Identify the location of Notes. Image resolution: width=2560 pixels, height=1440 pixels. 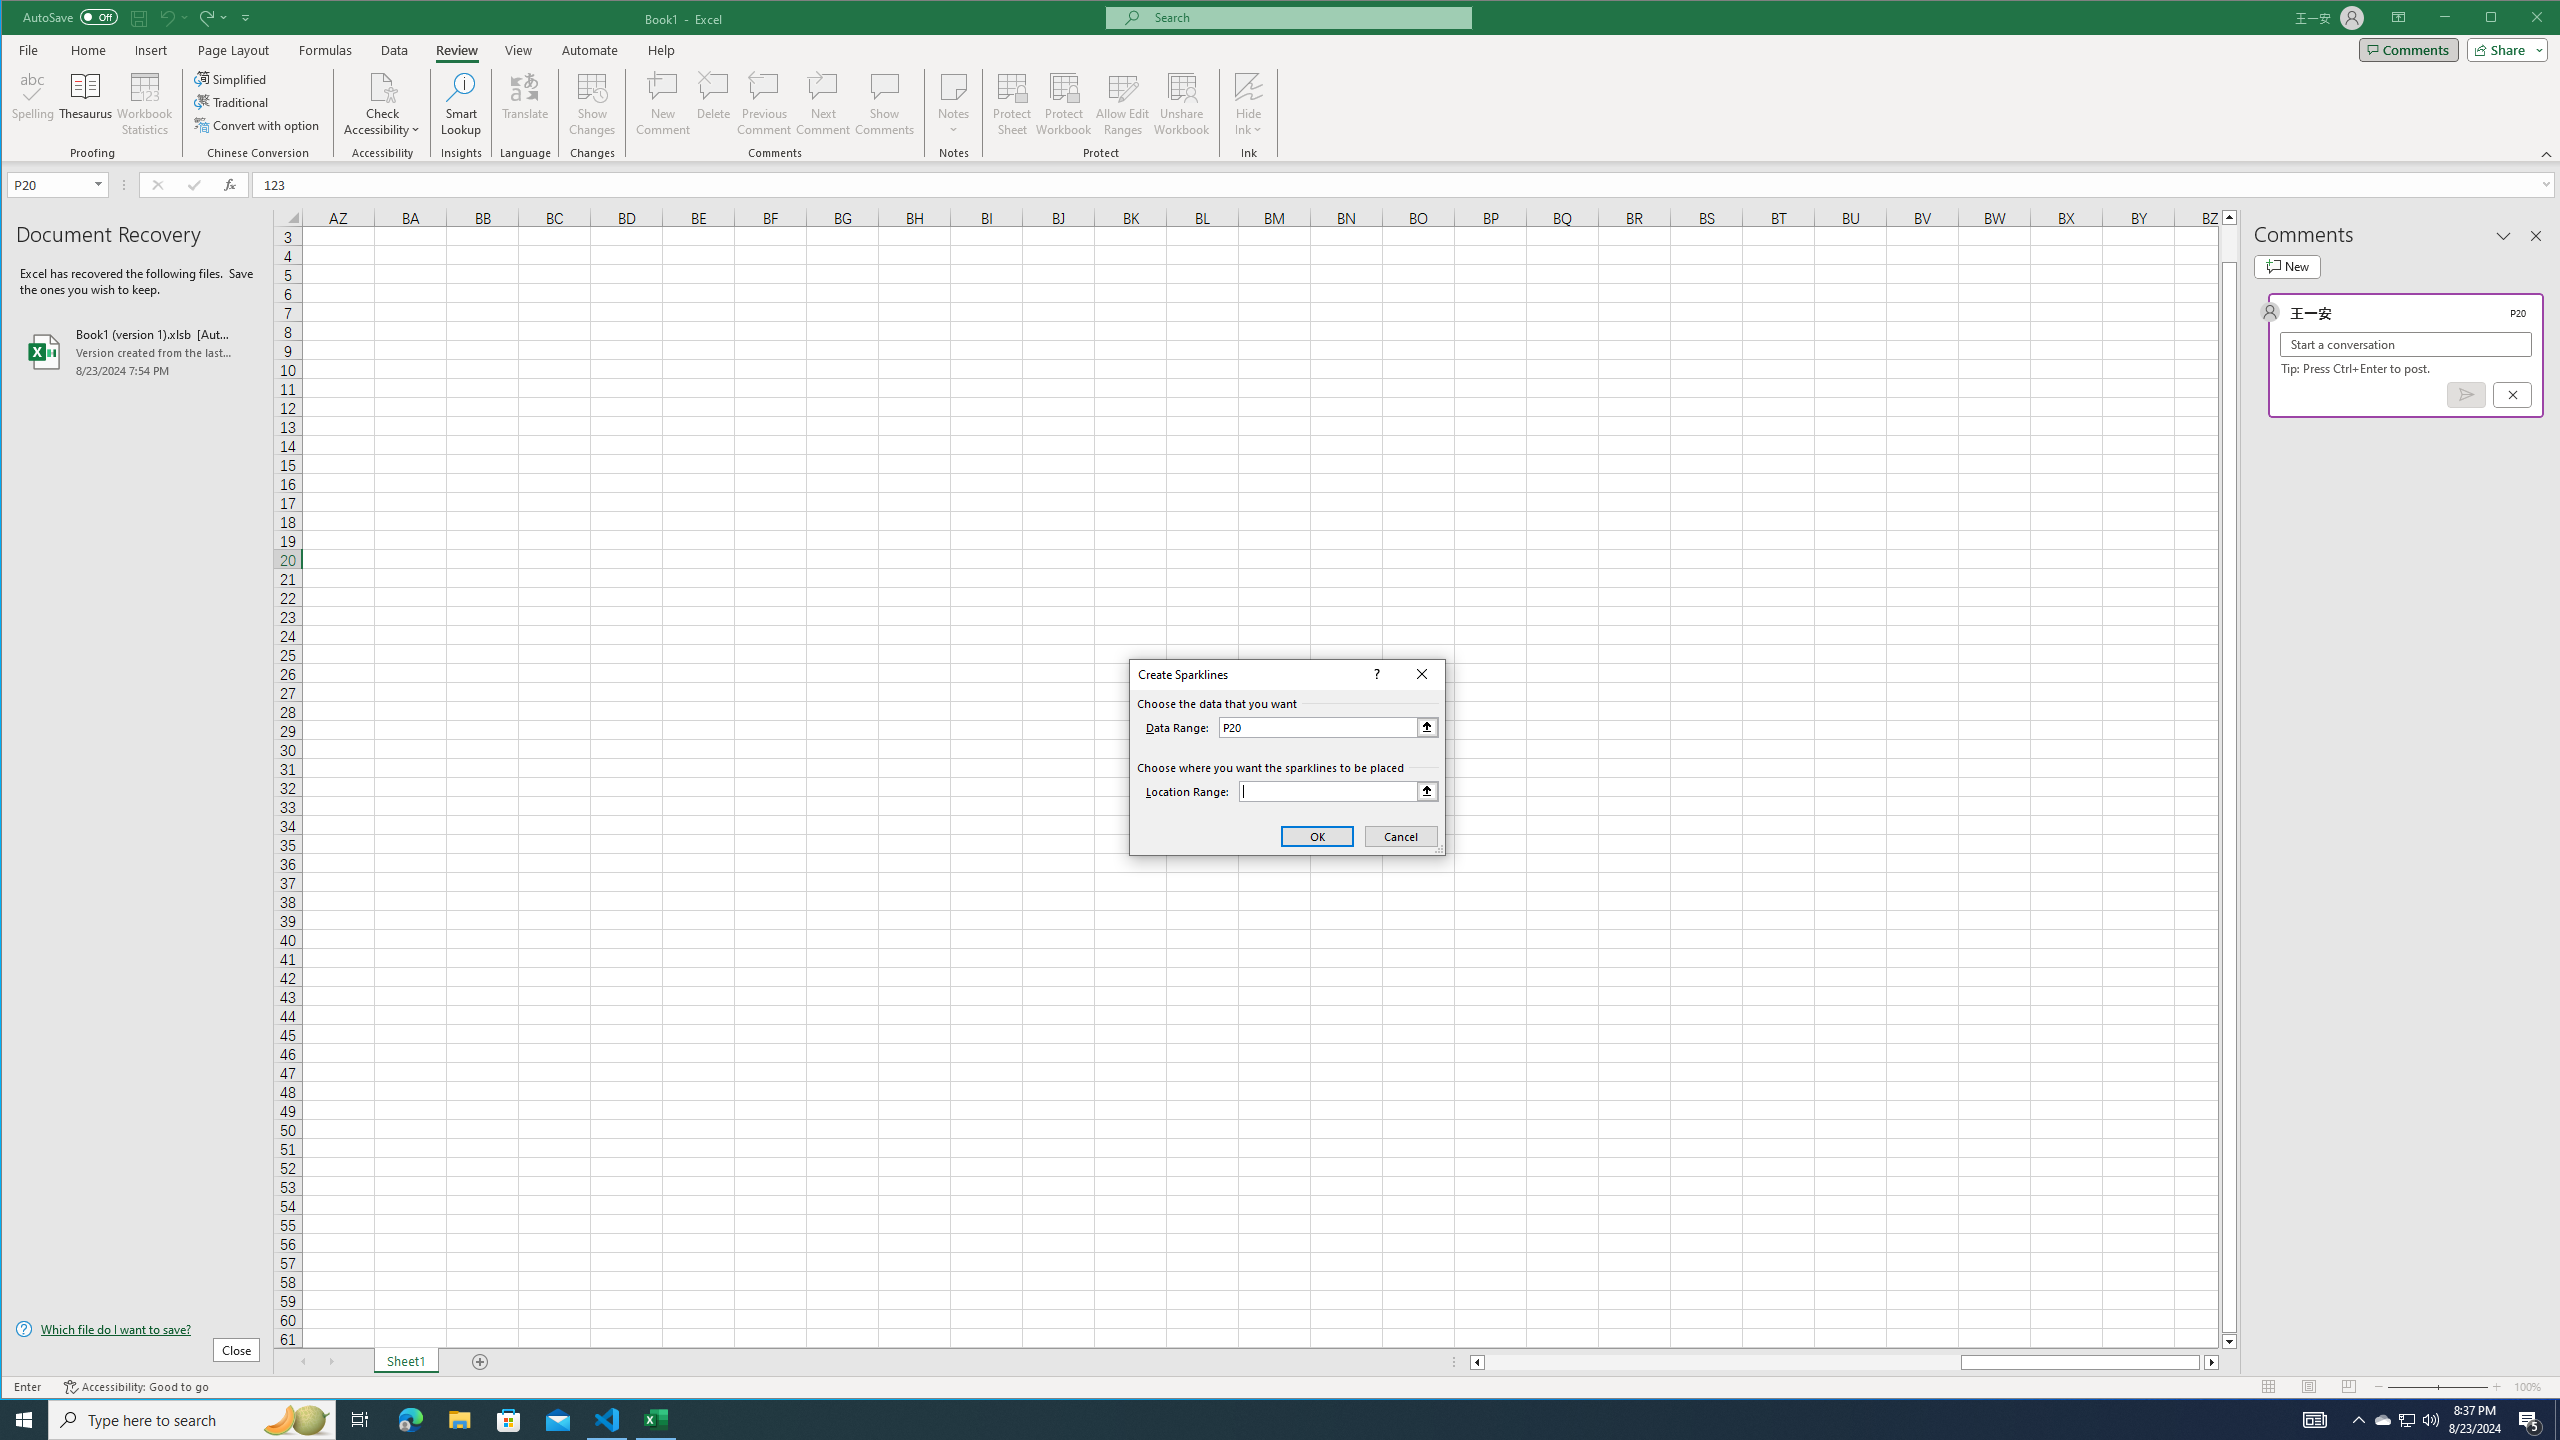
(953, 104).